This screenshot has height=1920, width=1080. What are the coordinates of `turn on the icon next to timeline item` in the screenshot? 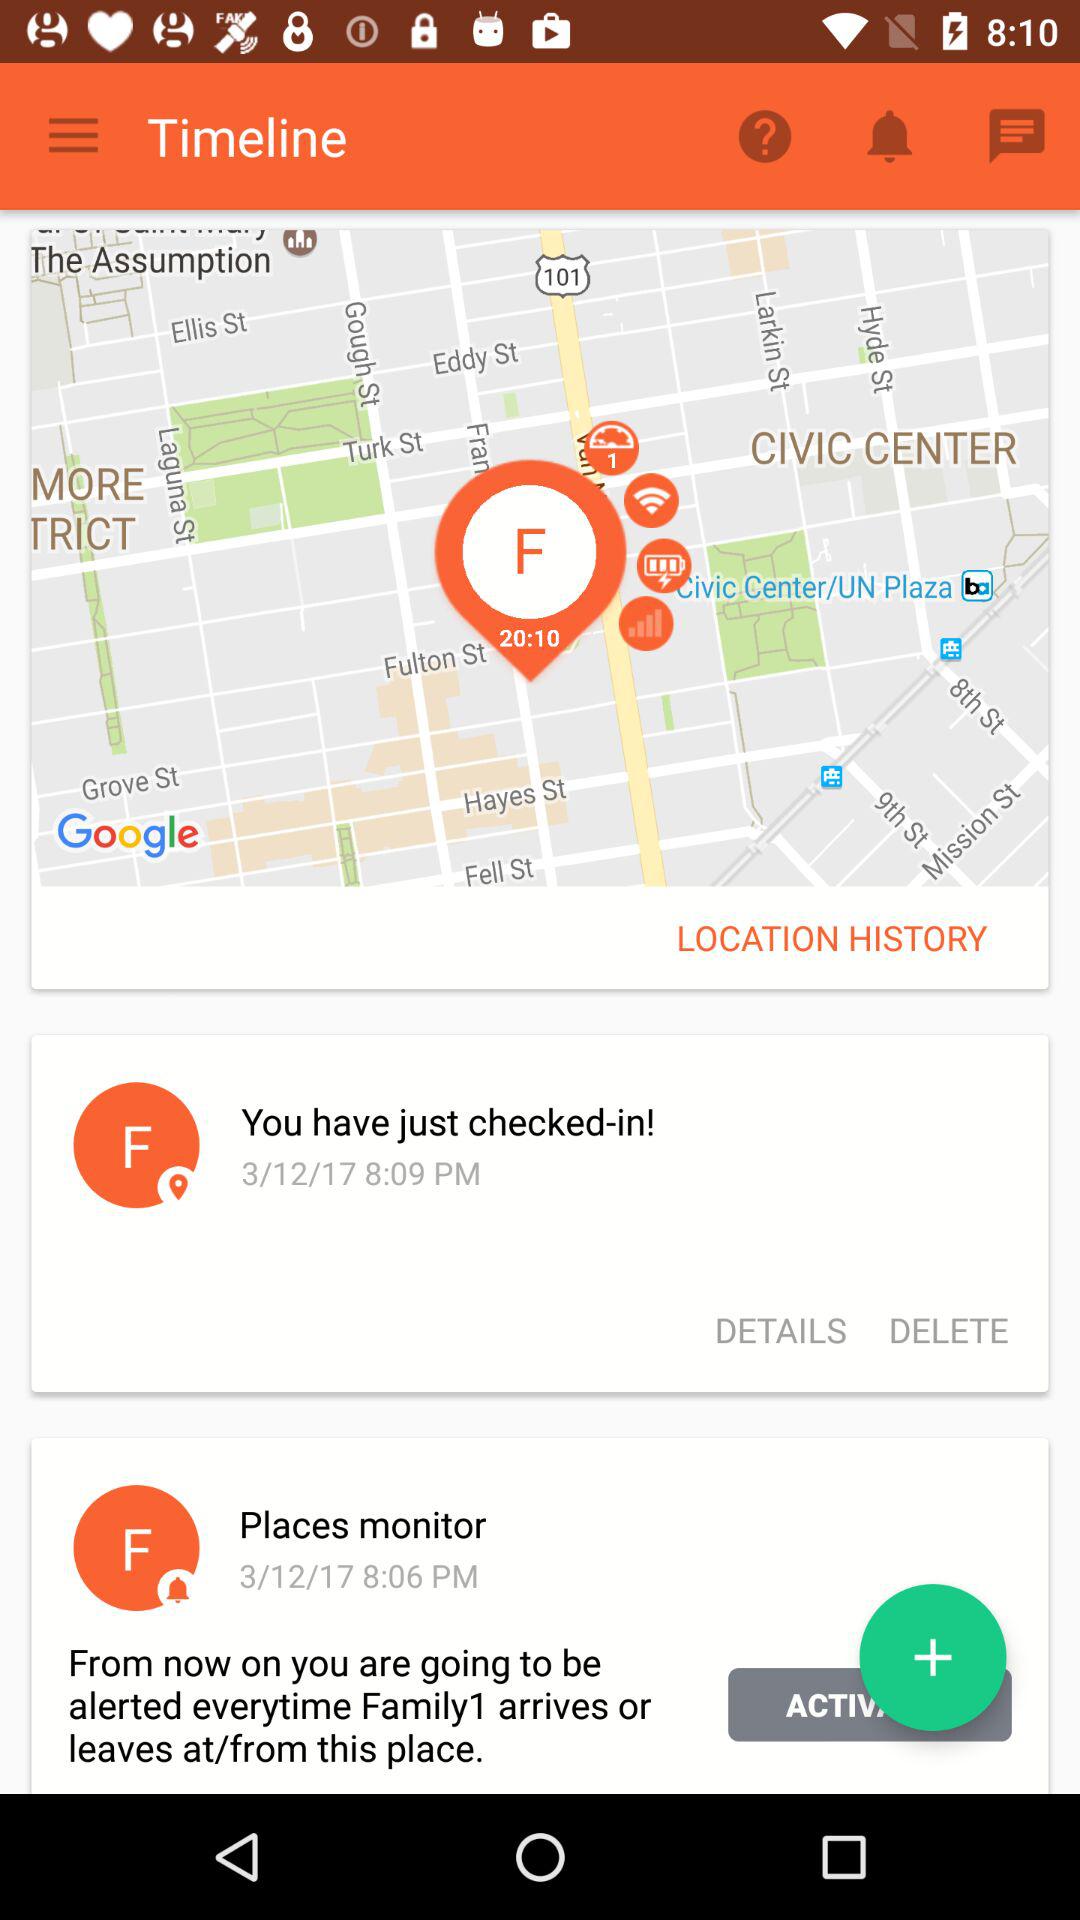 It's located at (764, 136).